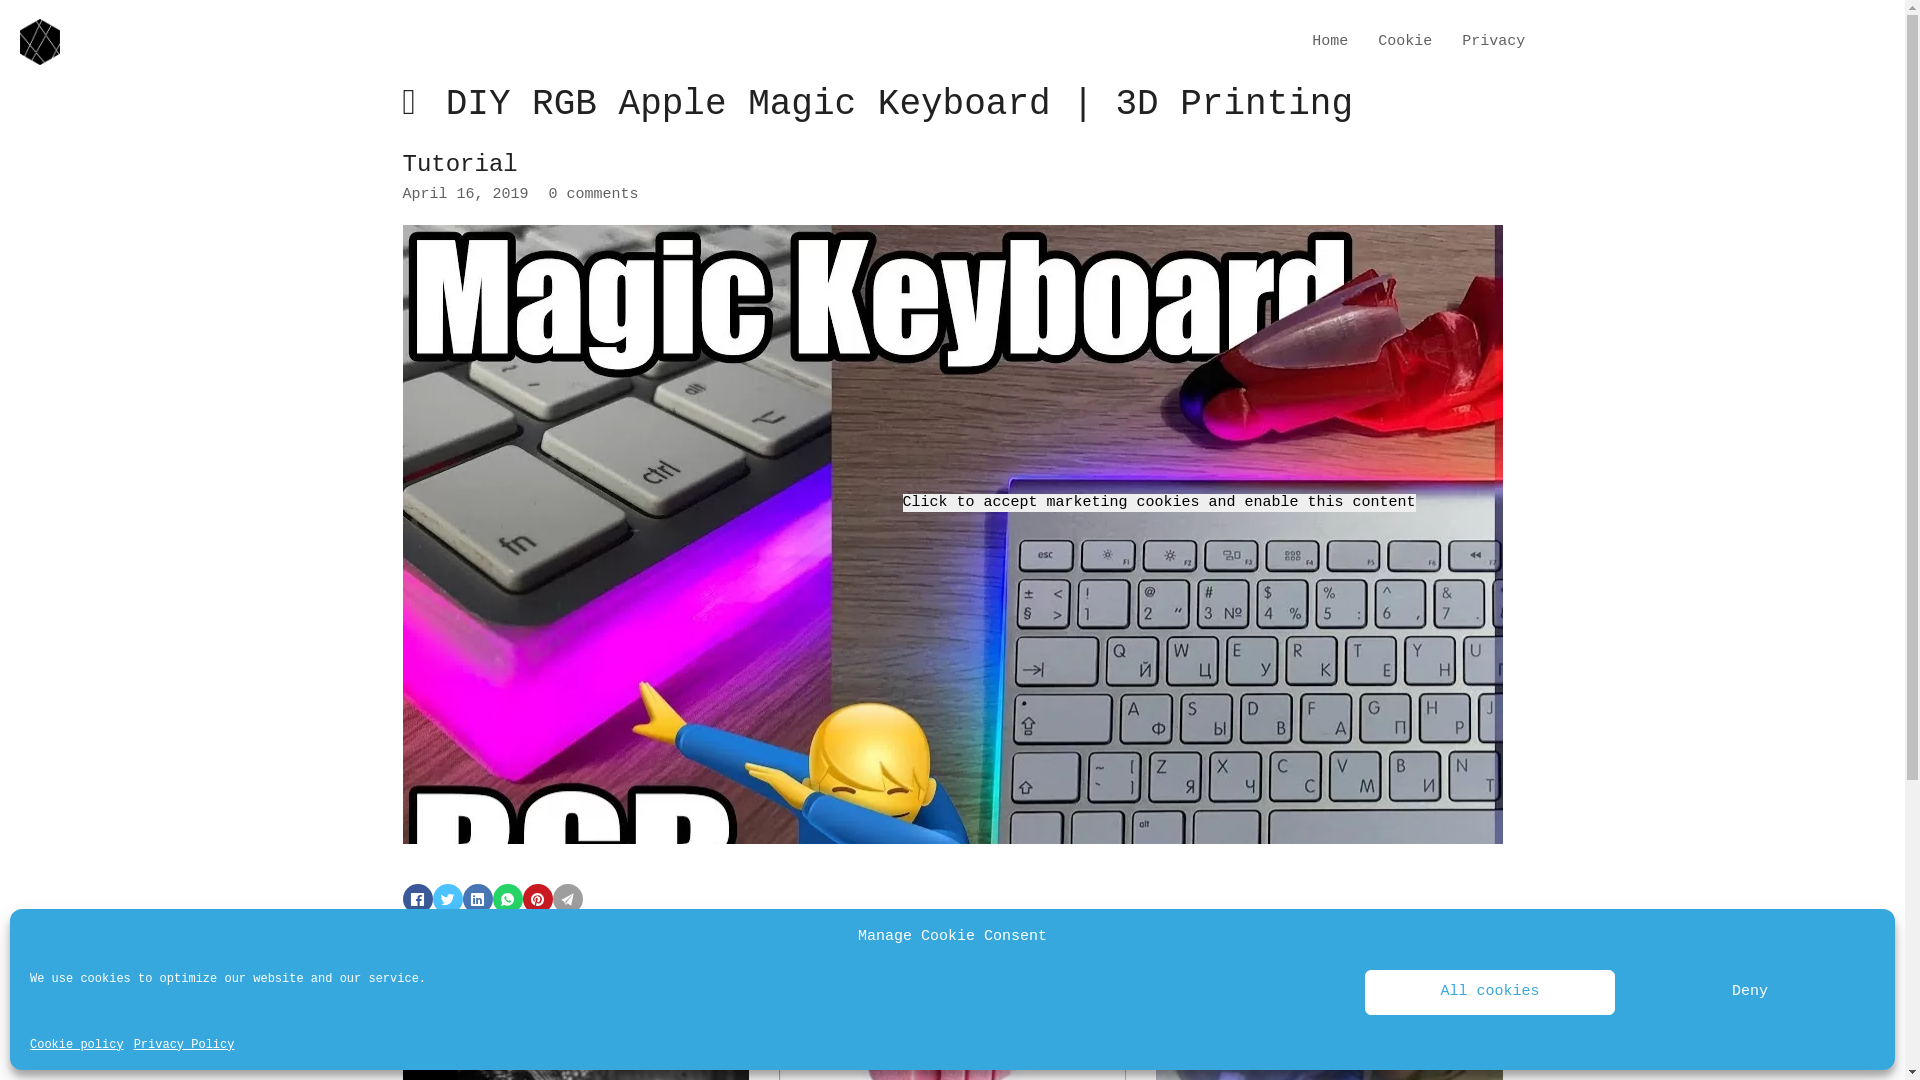 The height and width of the screenshot is (1080, 1920). What do you see at coordinates (1494, 42) in the screenshot?
I see `Privacy` at bounding box center [1494, 42].